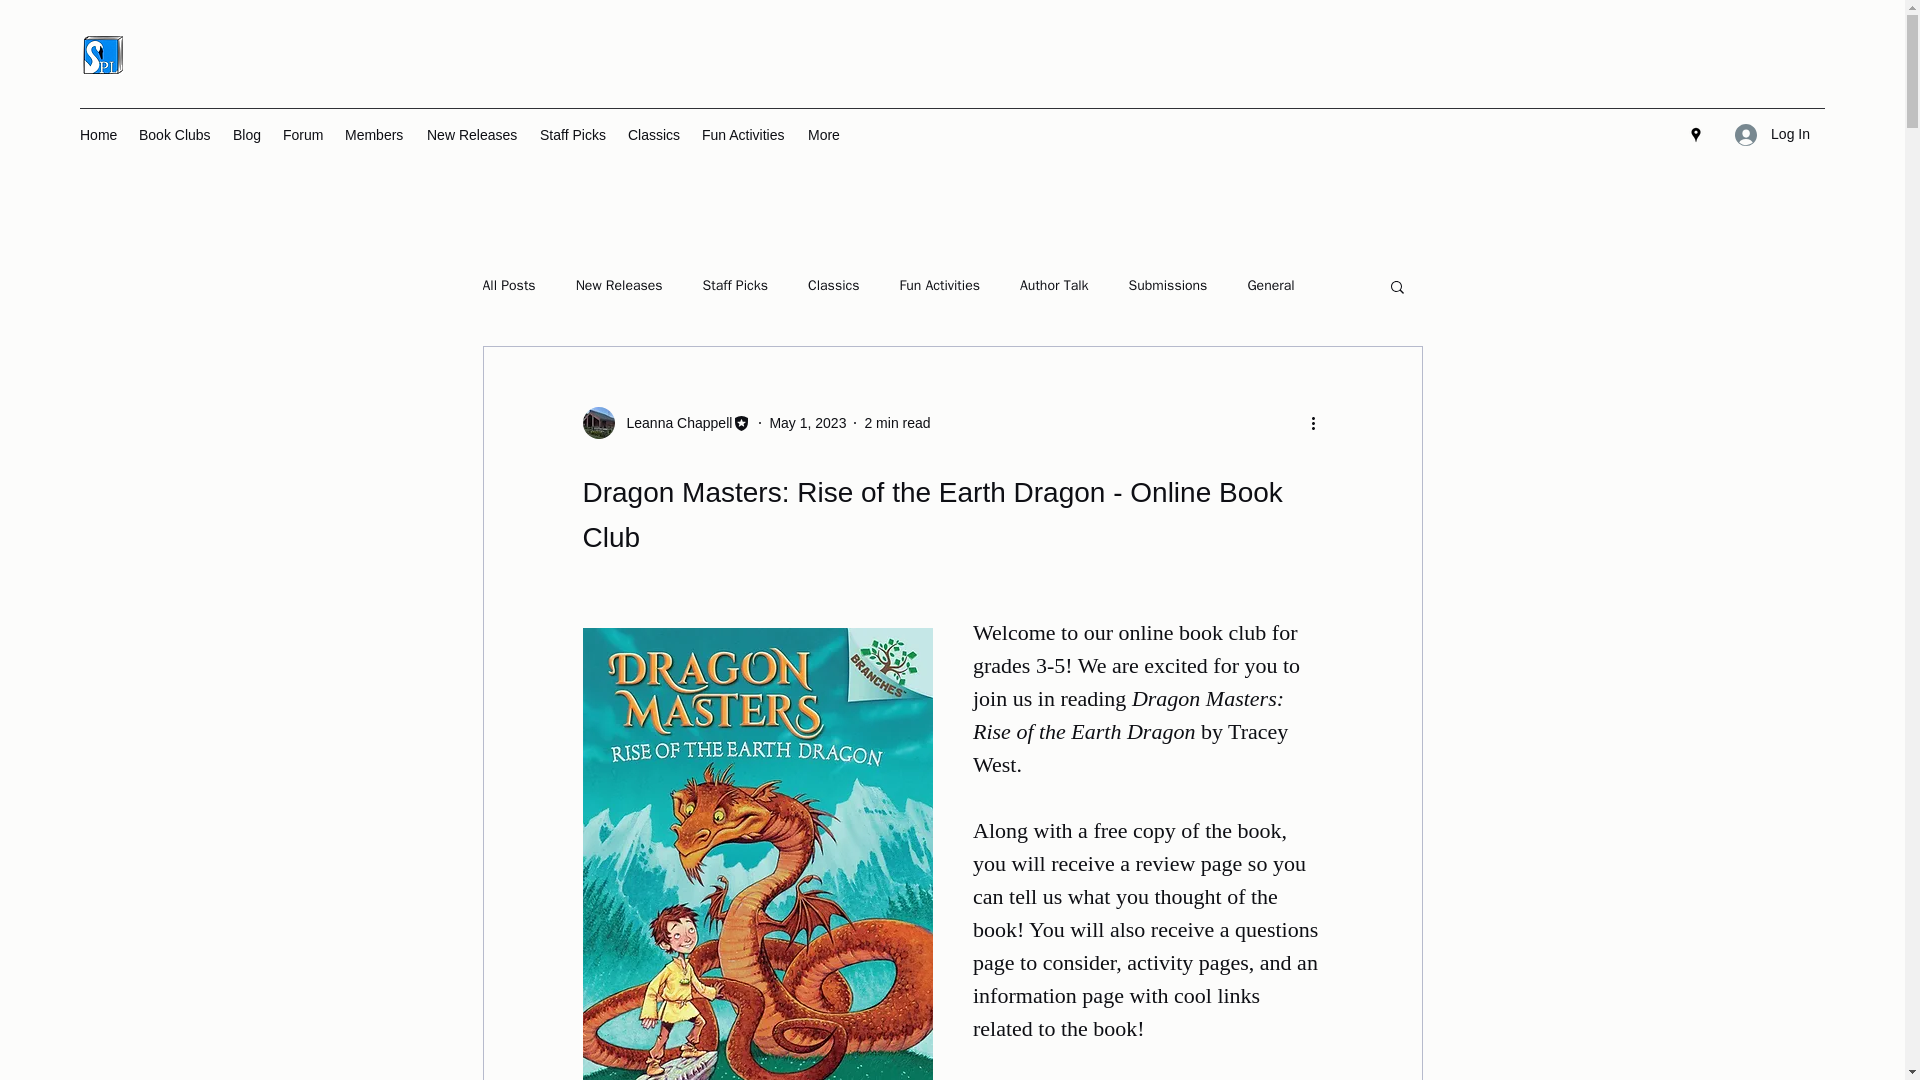 The width and height of the screenshot is (1920, 1080). Describe the element at coordinates (744, 134) in the screenshot. I see `Fun Activities` at that location.